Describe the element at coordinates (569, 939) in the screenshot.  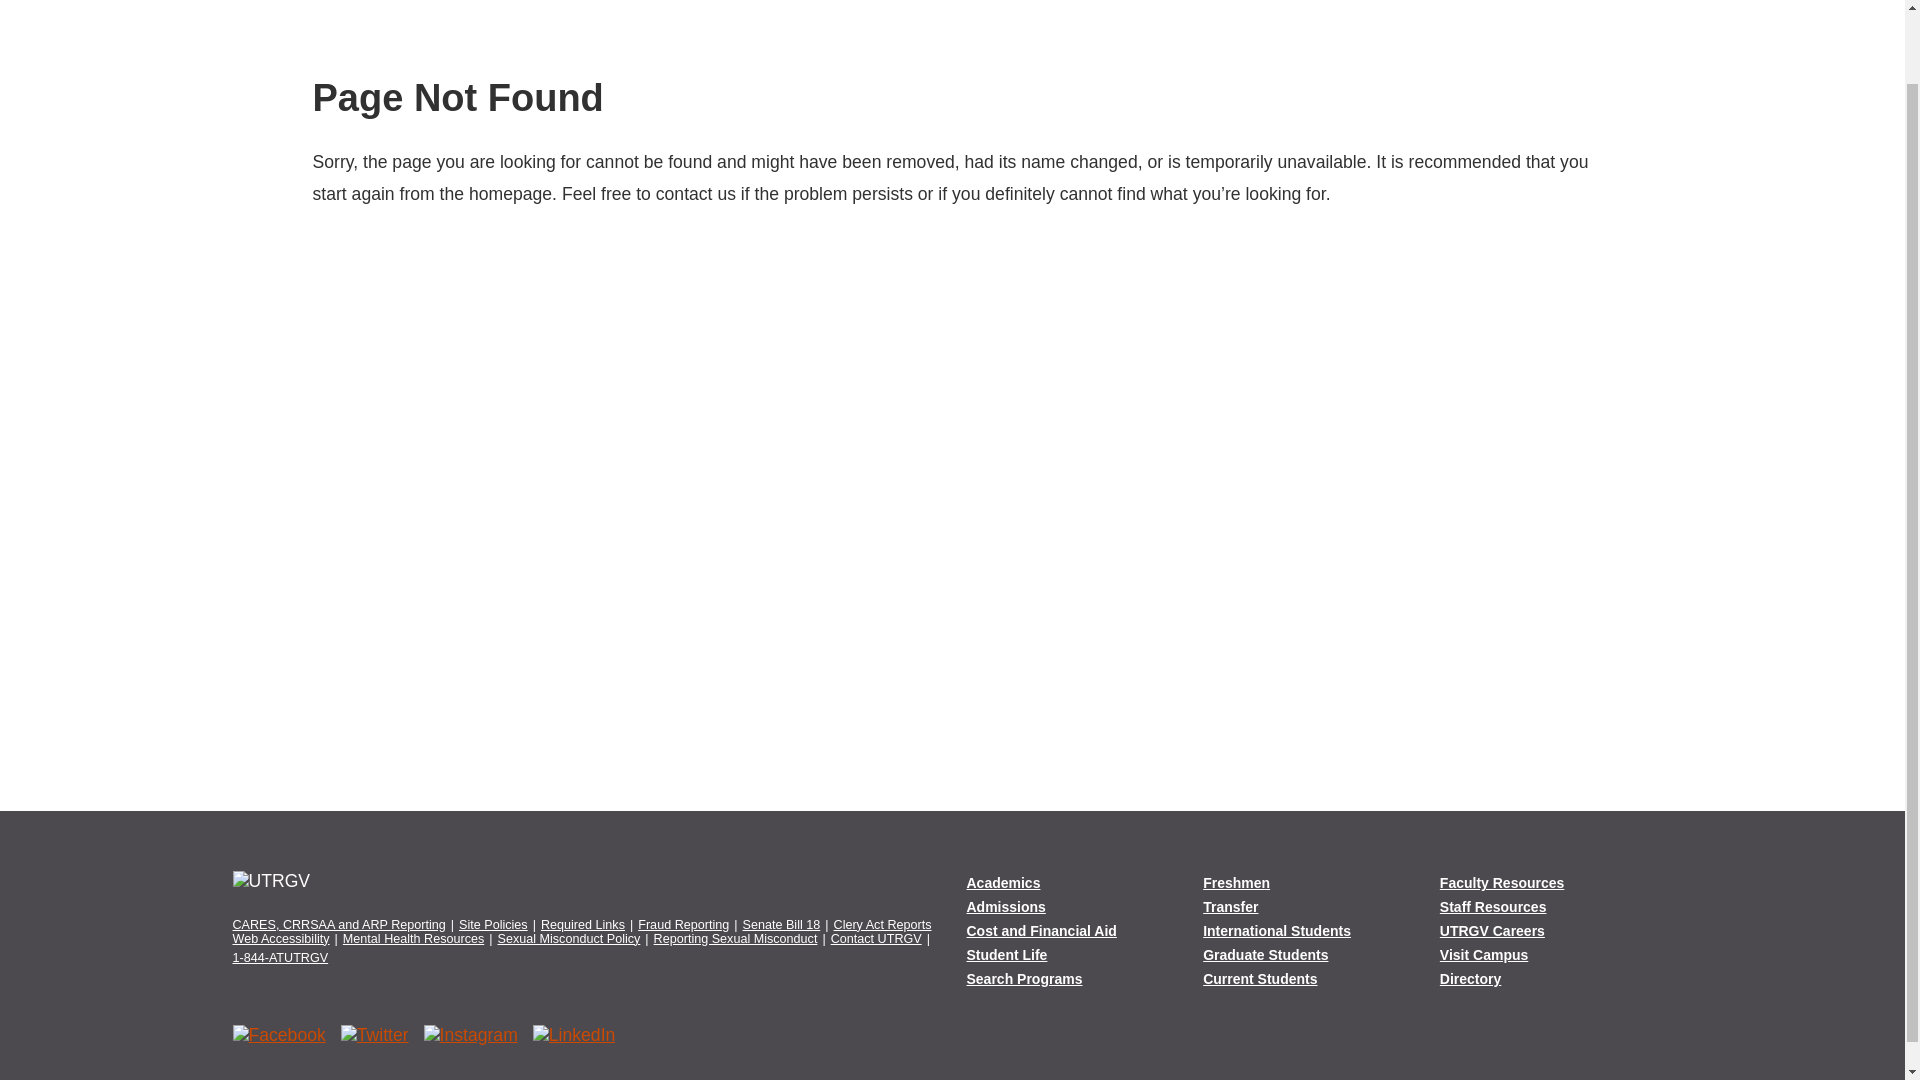
I see `Sexual Misconduct Policy` at that location.